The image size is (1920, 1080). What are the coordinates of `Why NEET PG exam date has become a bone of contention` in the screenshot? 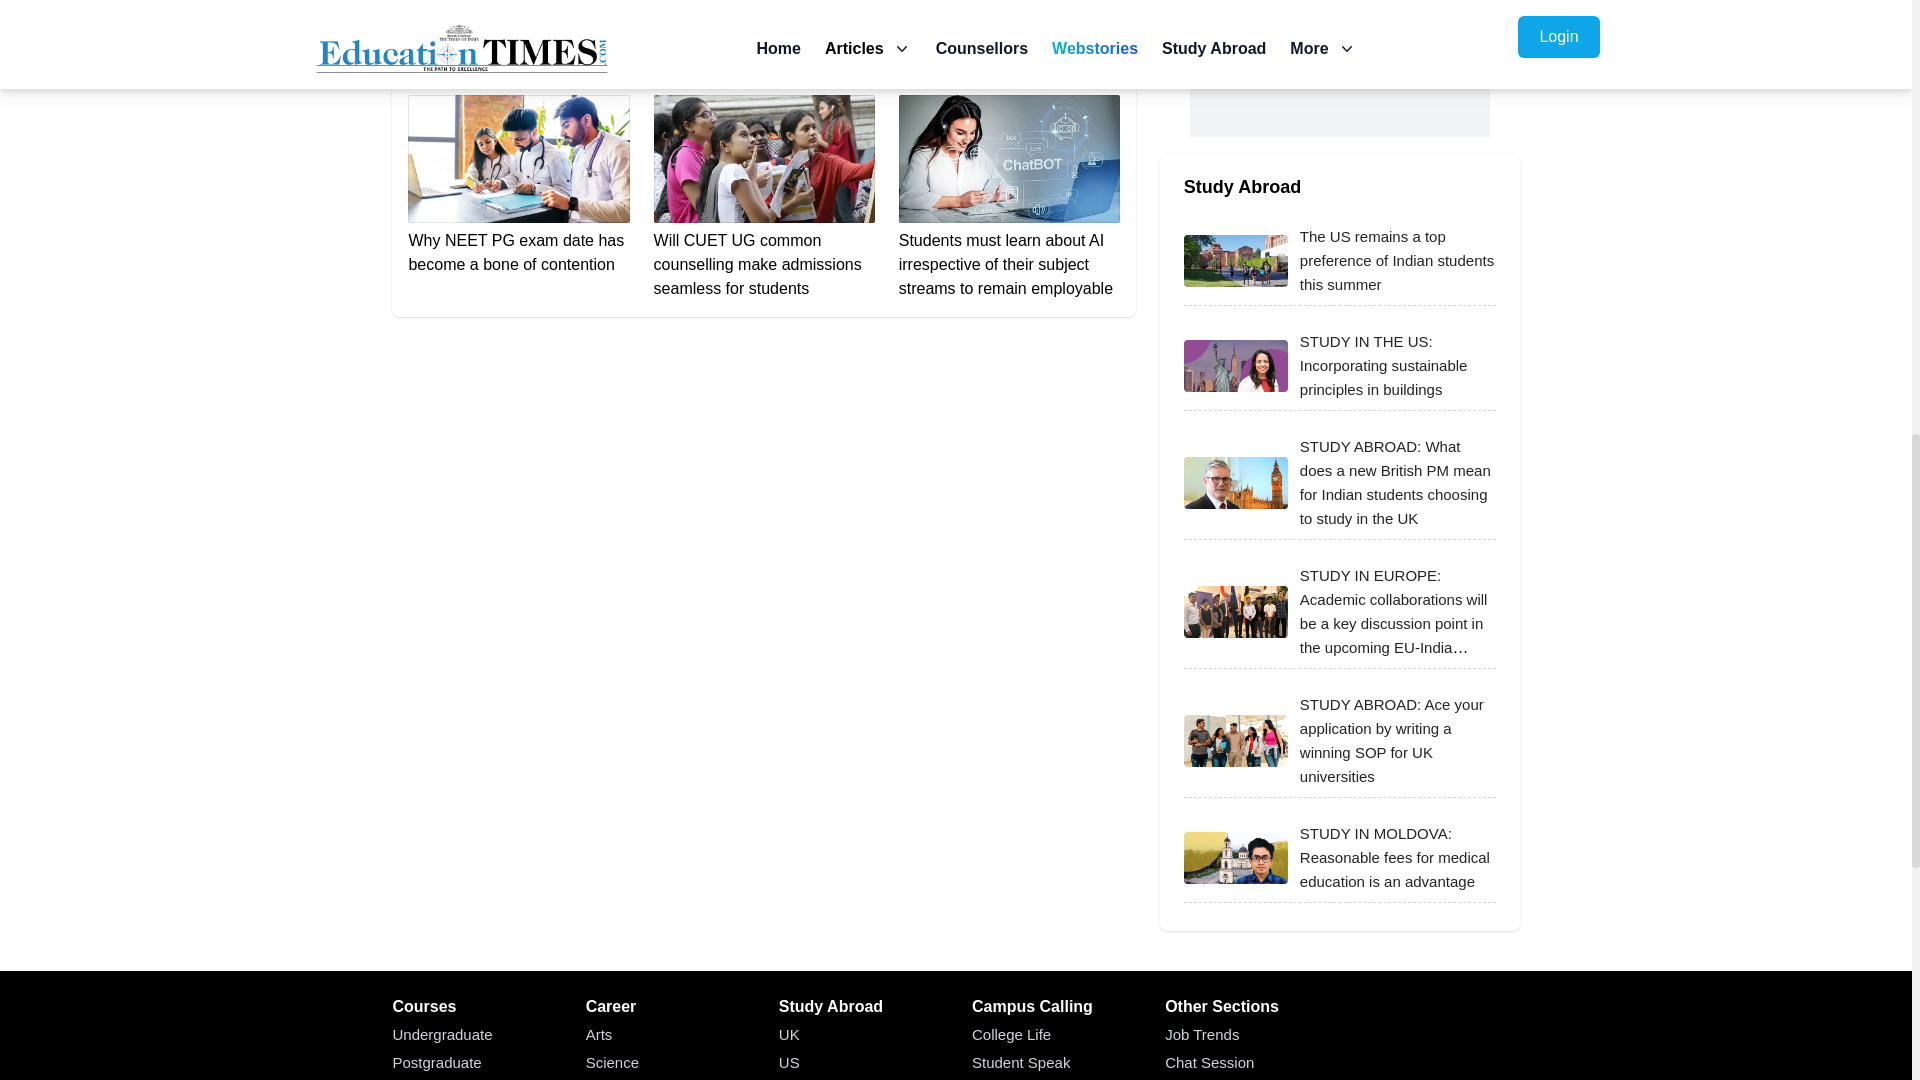 It's located at (518, 186).